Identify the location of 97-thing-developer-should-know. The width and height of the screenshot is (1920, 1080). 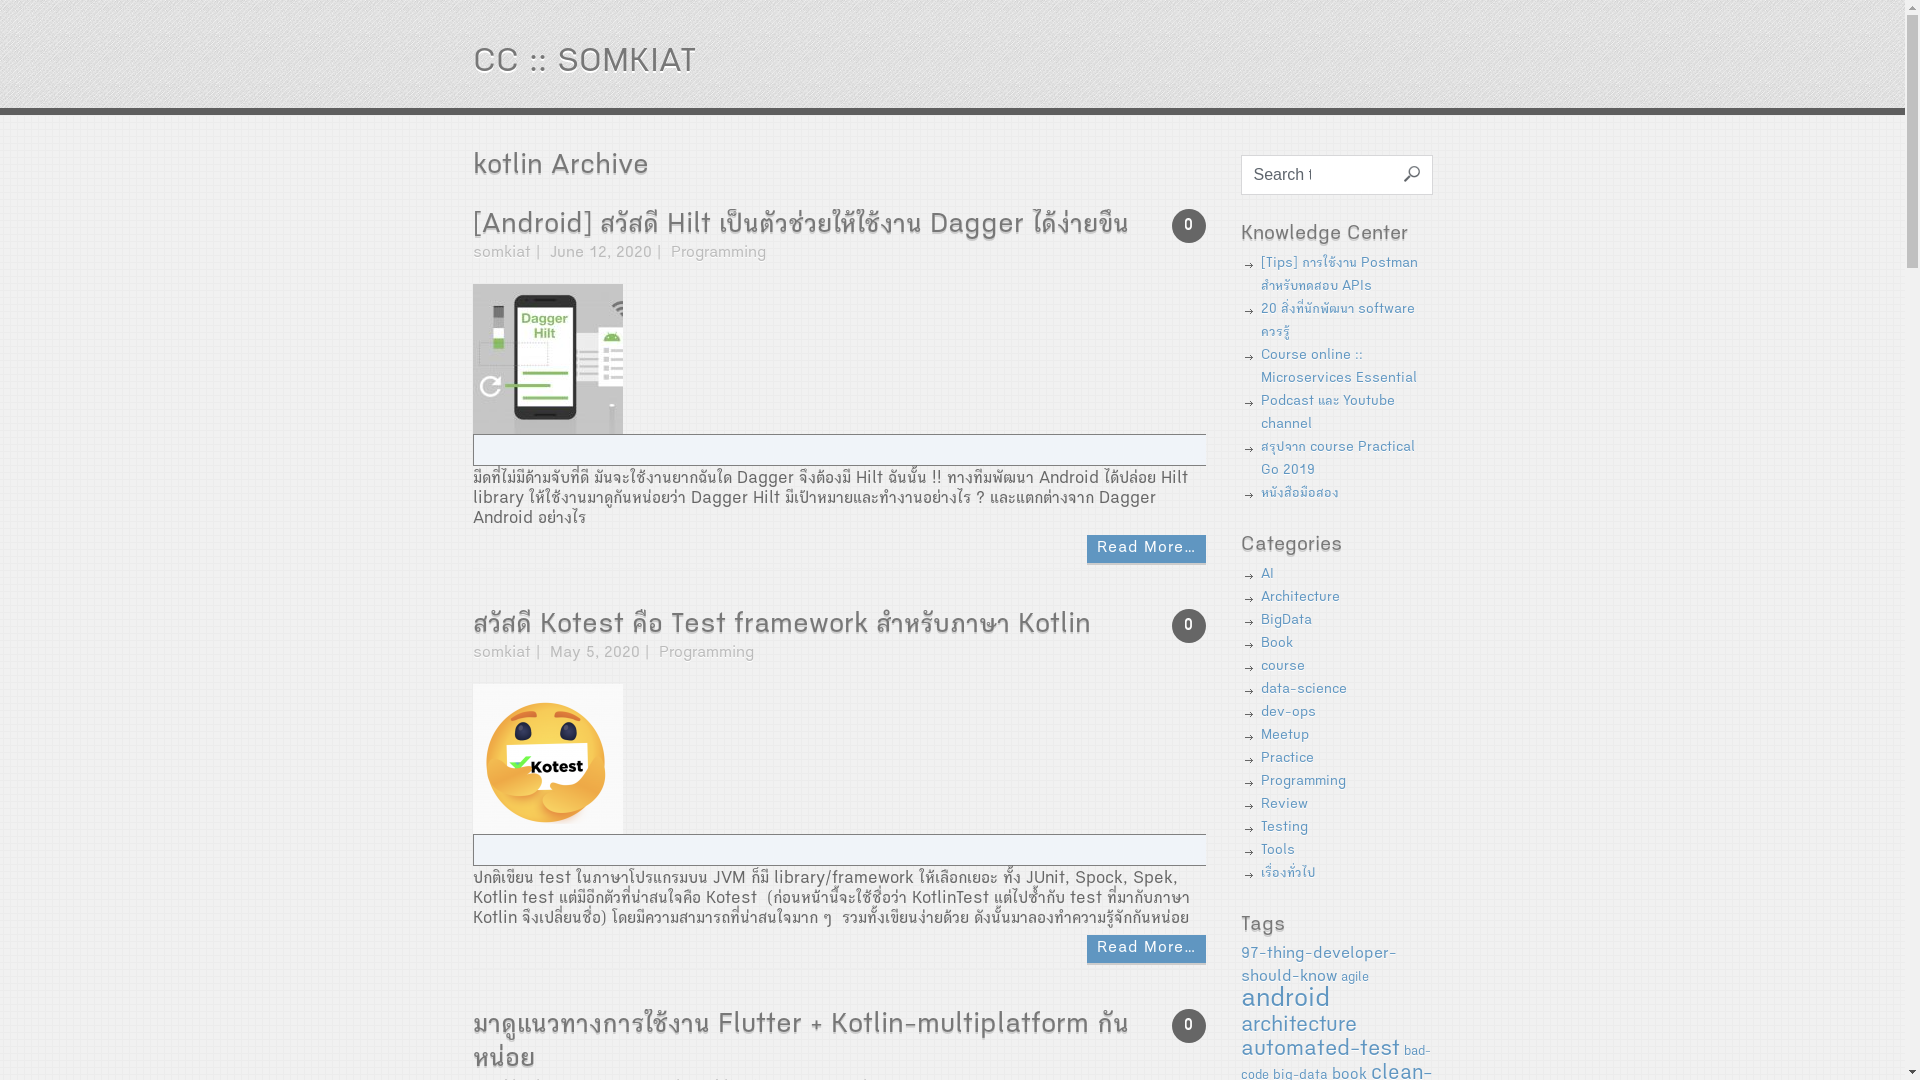
(1318, 966).